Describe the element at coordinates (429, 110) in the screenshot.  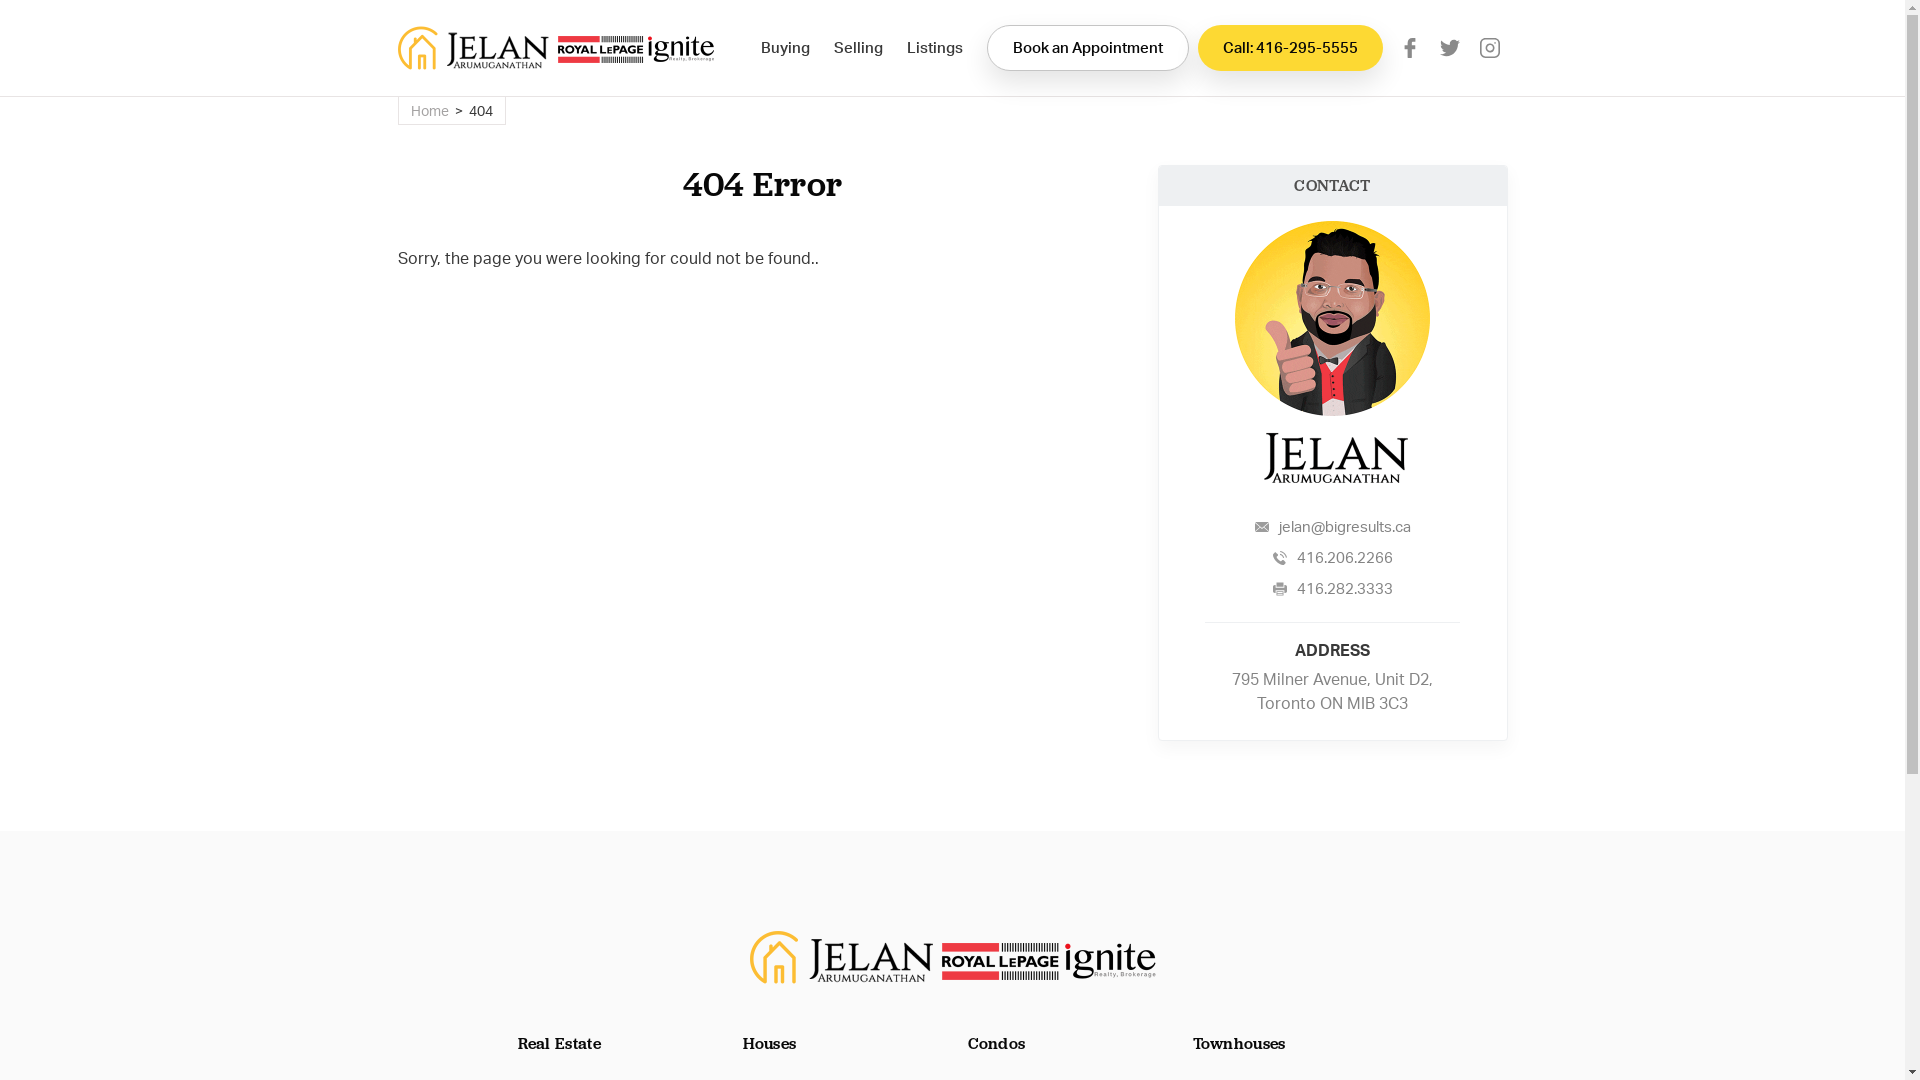
I see `Home` at that location.